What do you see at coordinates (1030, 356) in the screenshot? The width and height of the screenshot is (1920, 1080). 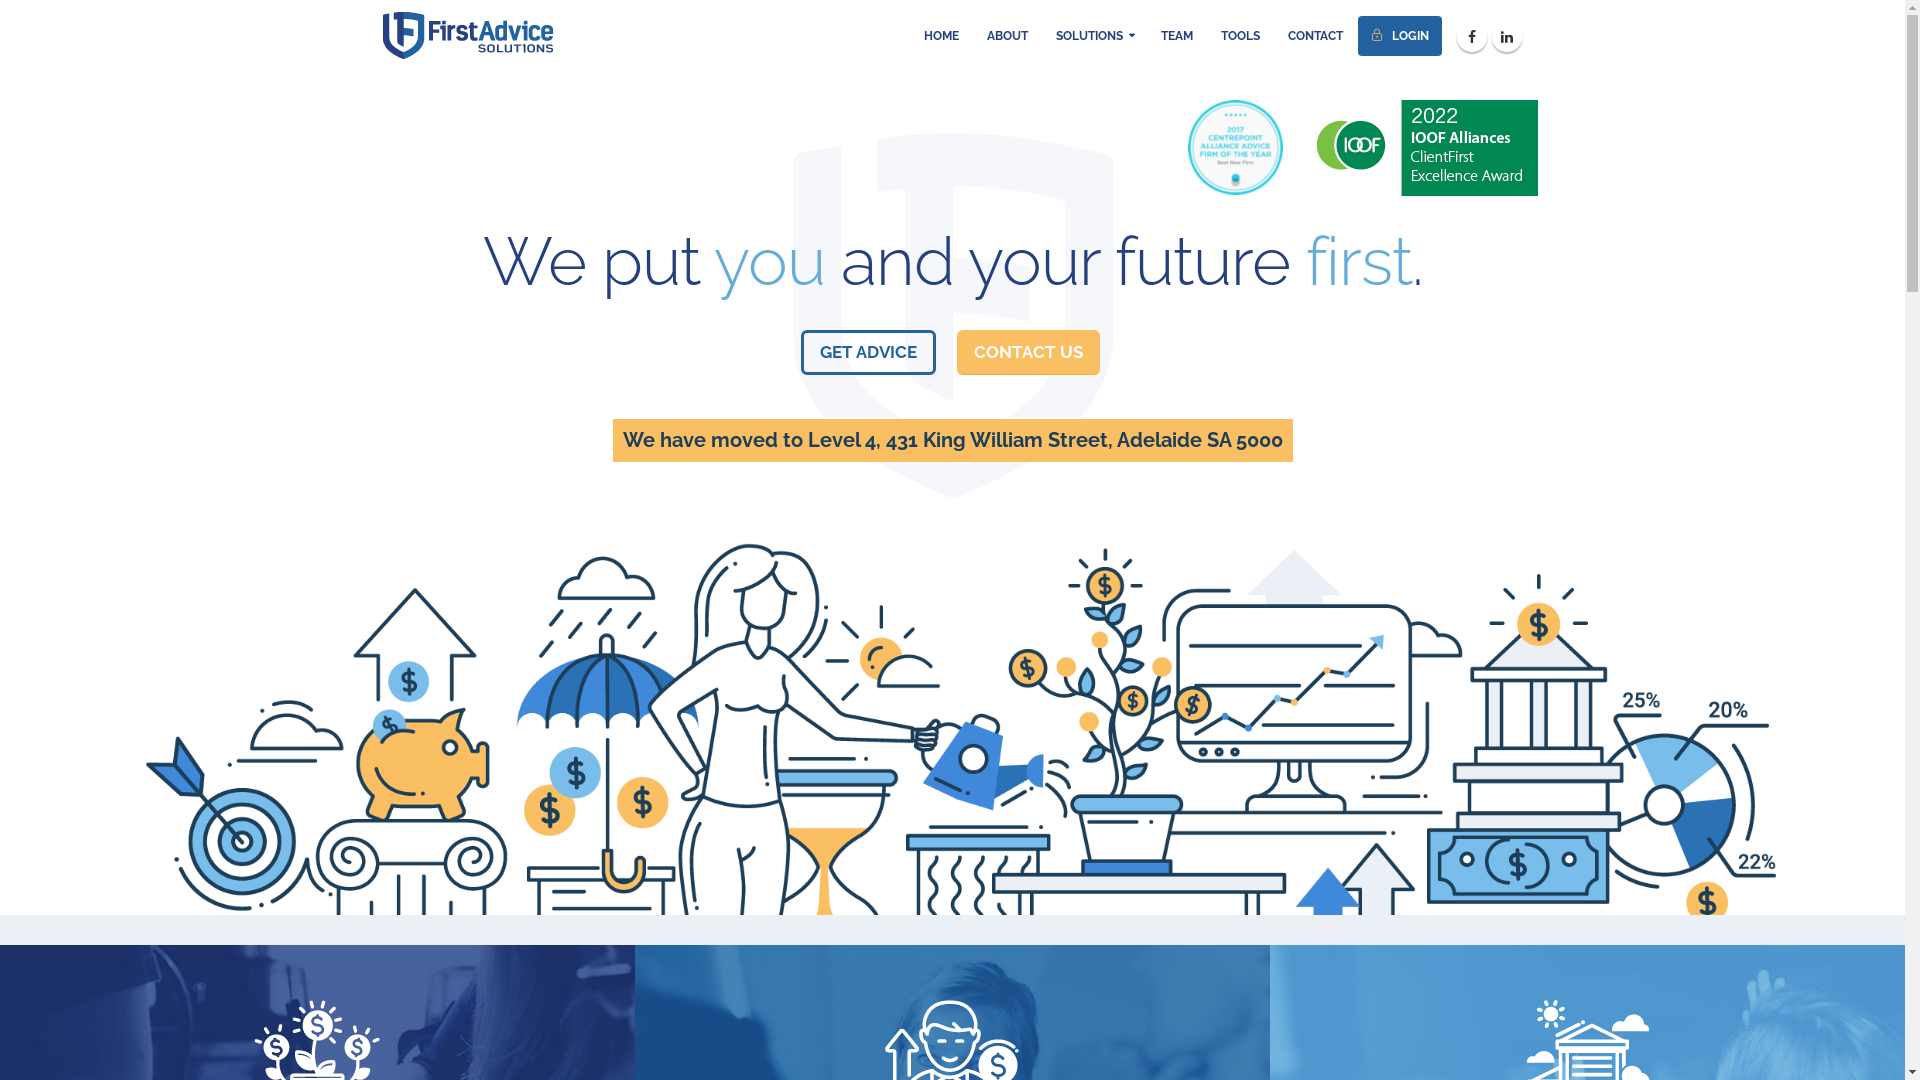 I see `CONTACT US` at bounding box center [1030, 356].